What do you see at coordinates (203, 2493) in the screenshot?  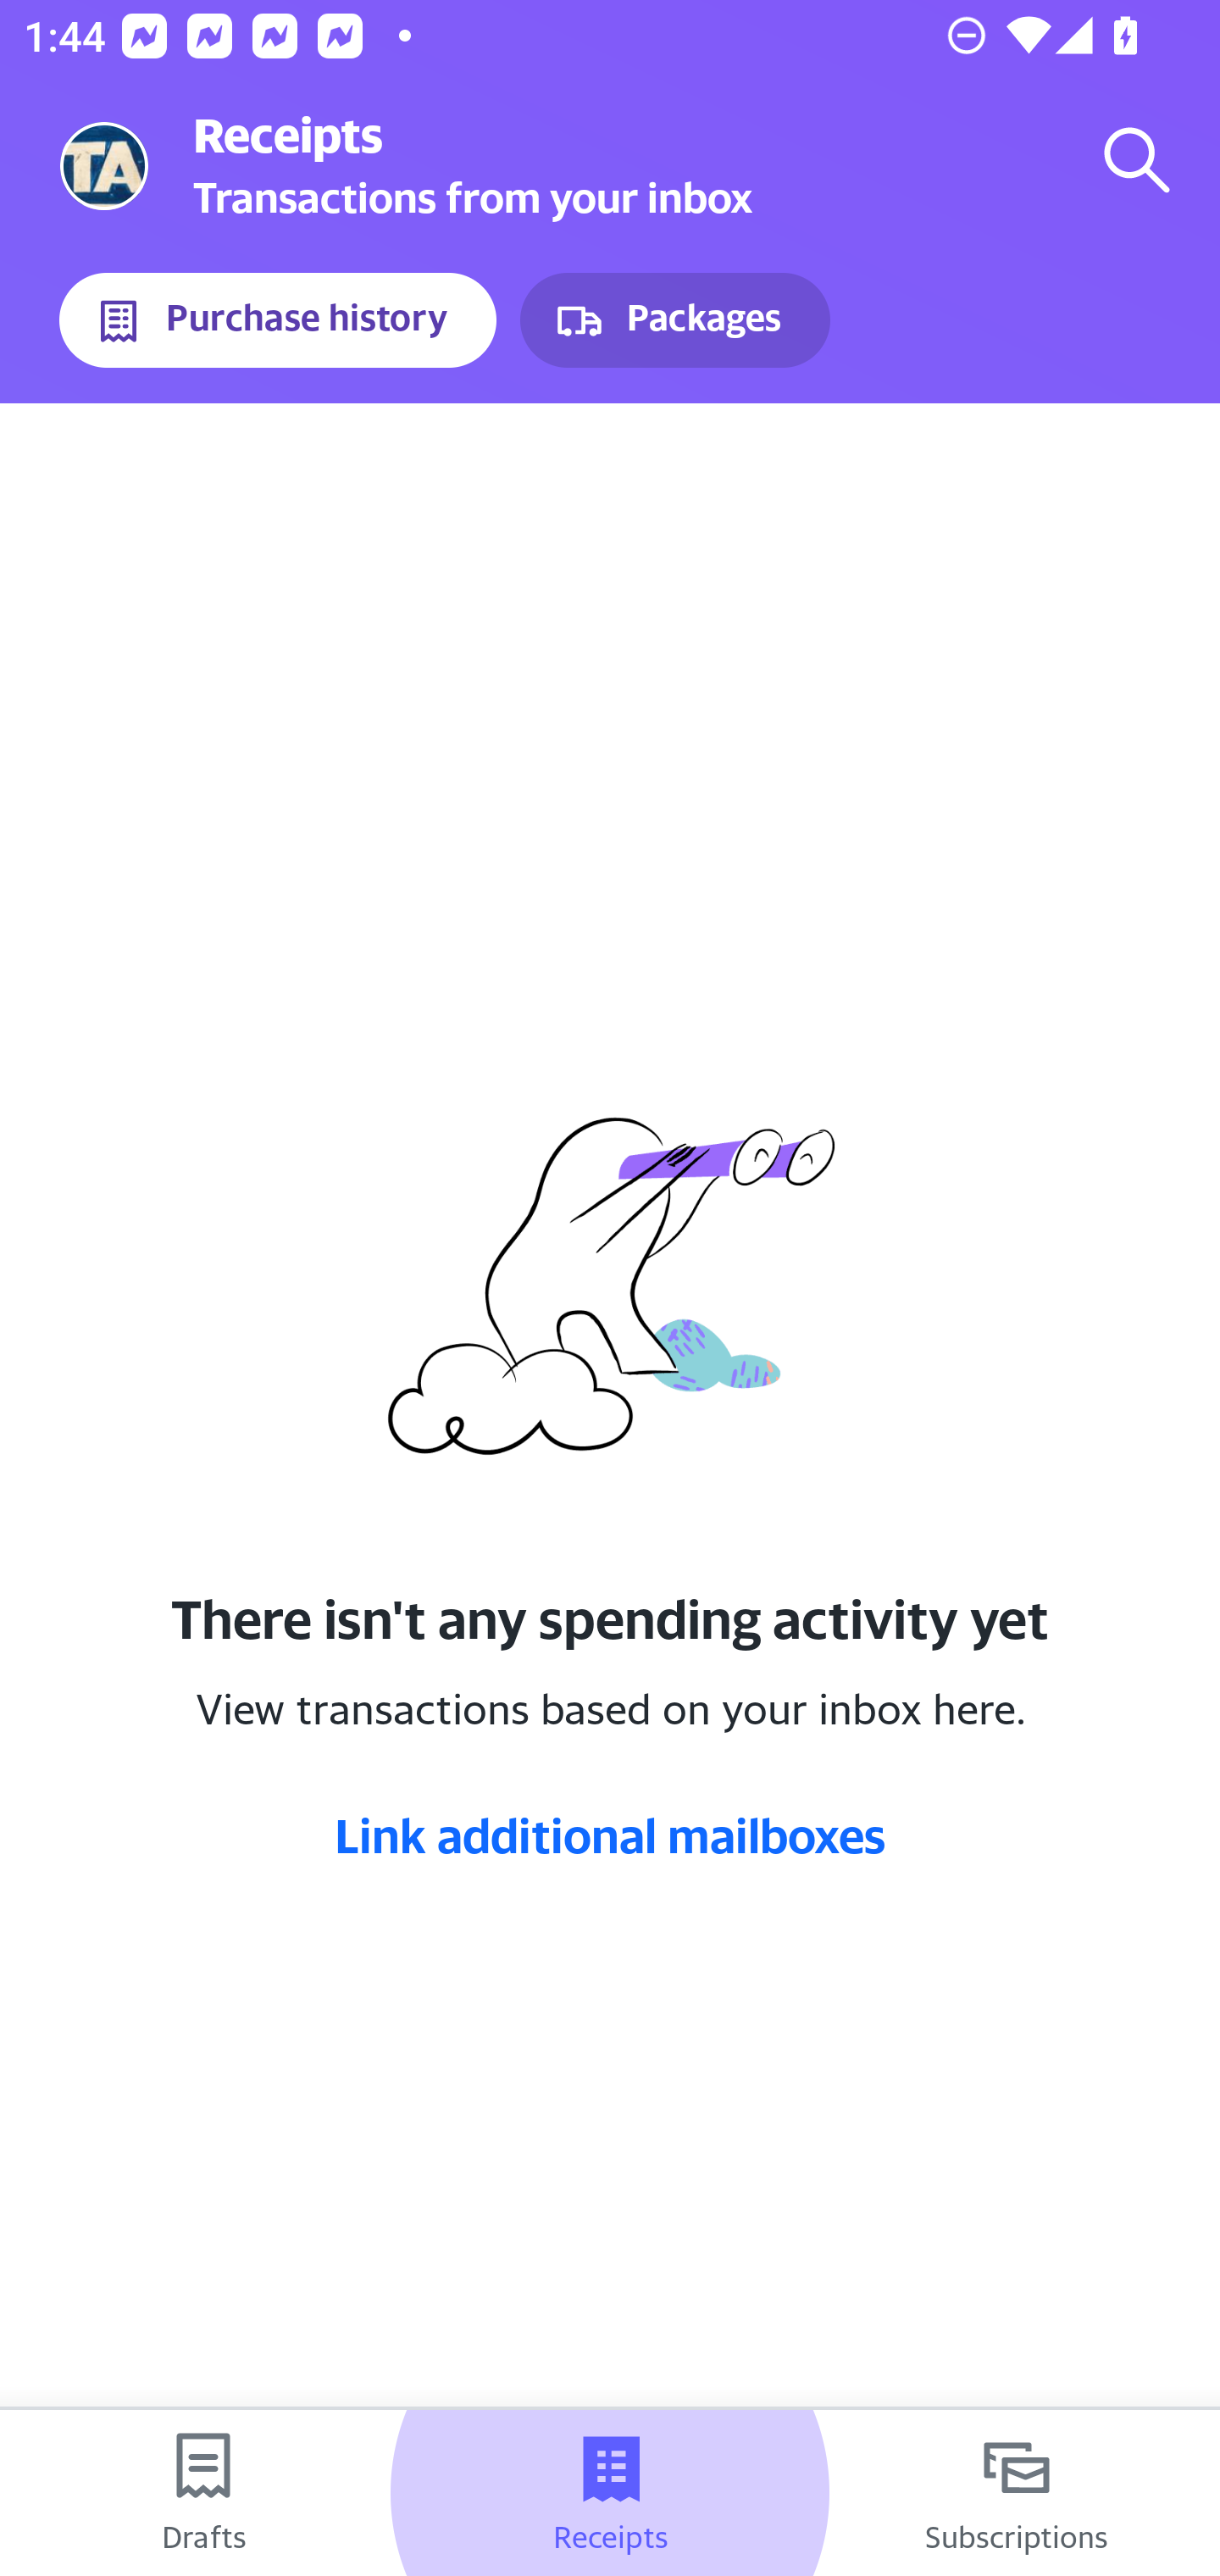 I see `Drafts` at bounding box center [203, 2493].